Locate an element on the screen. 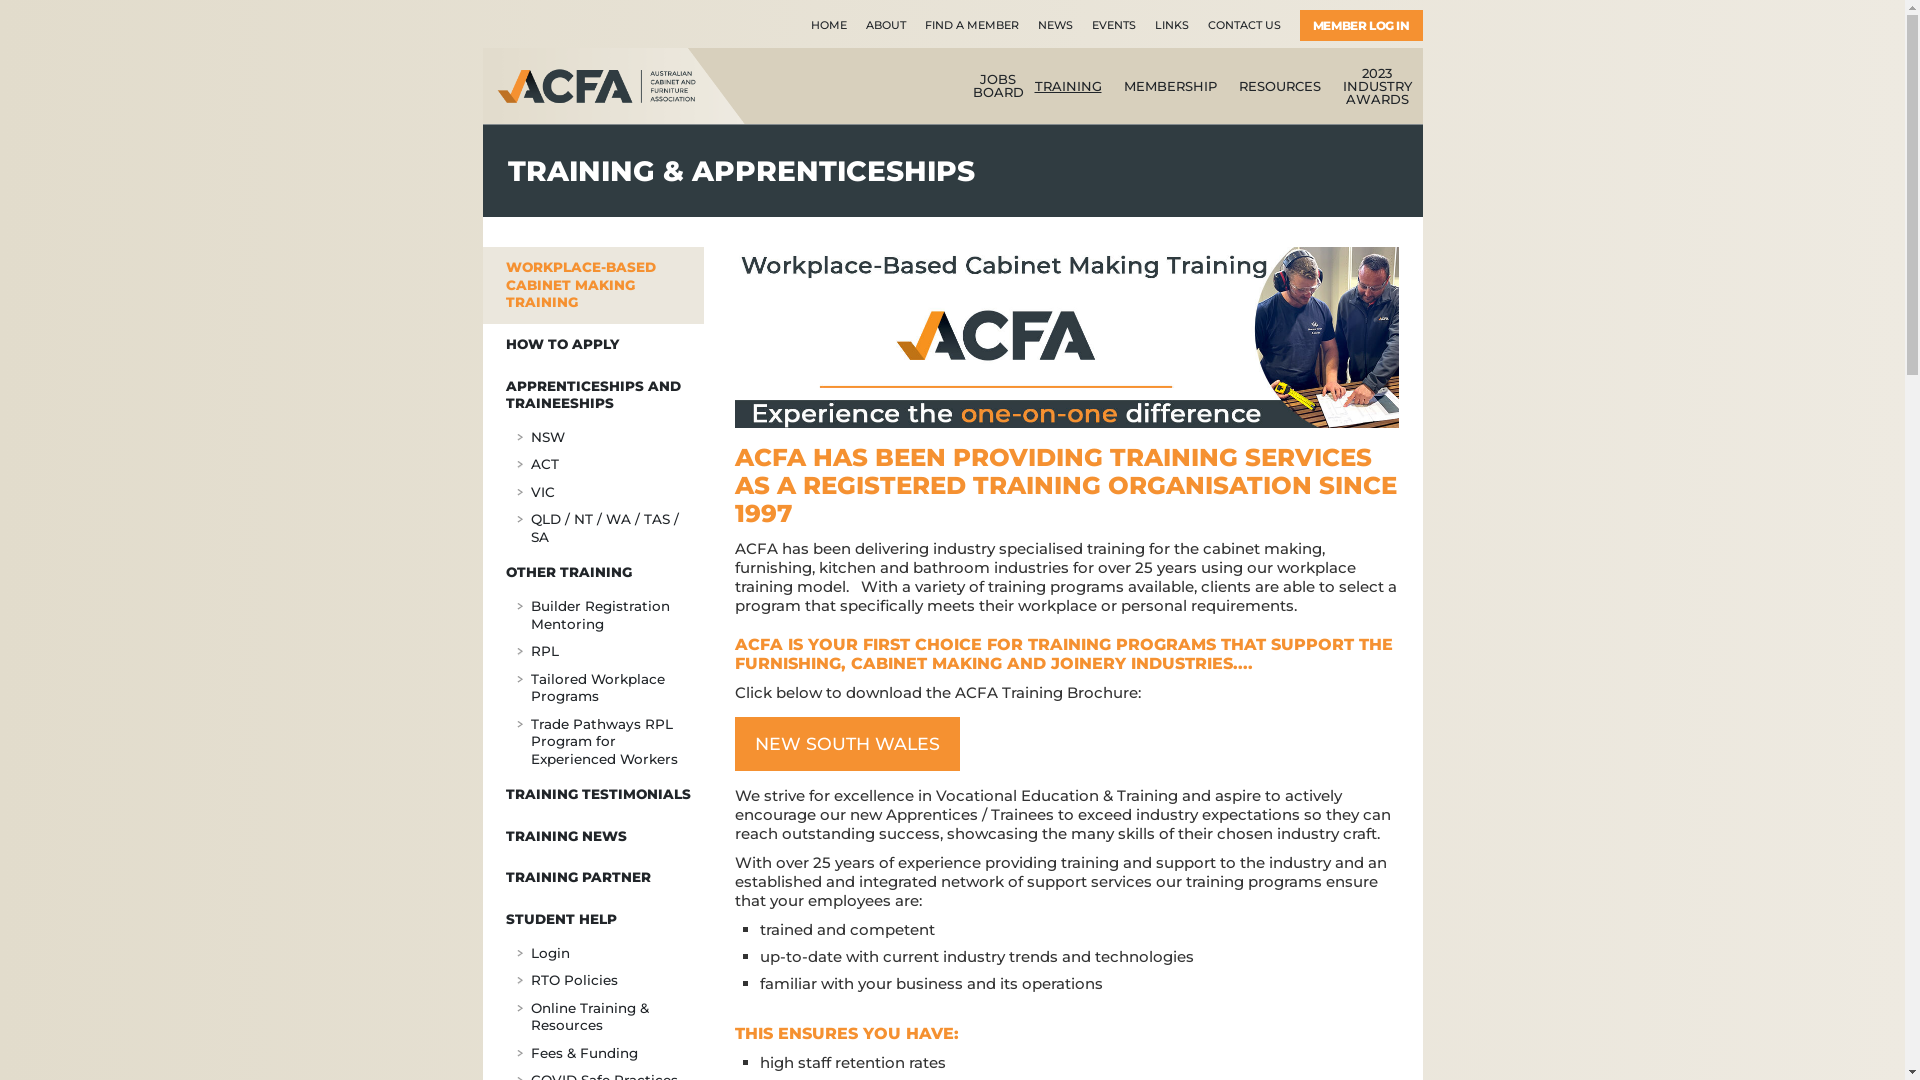 The image size is (1920, 1080). HOW TO APPLY is located at coordinates (592, 345).